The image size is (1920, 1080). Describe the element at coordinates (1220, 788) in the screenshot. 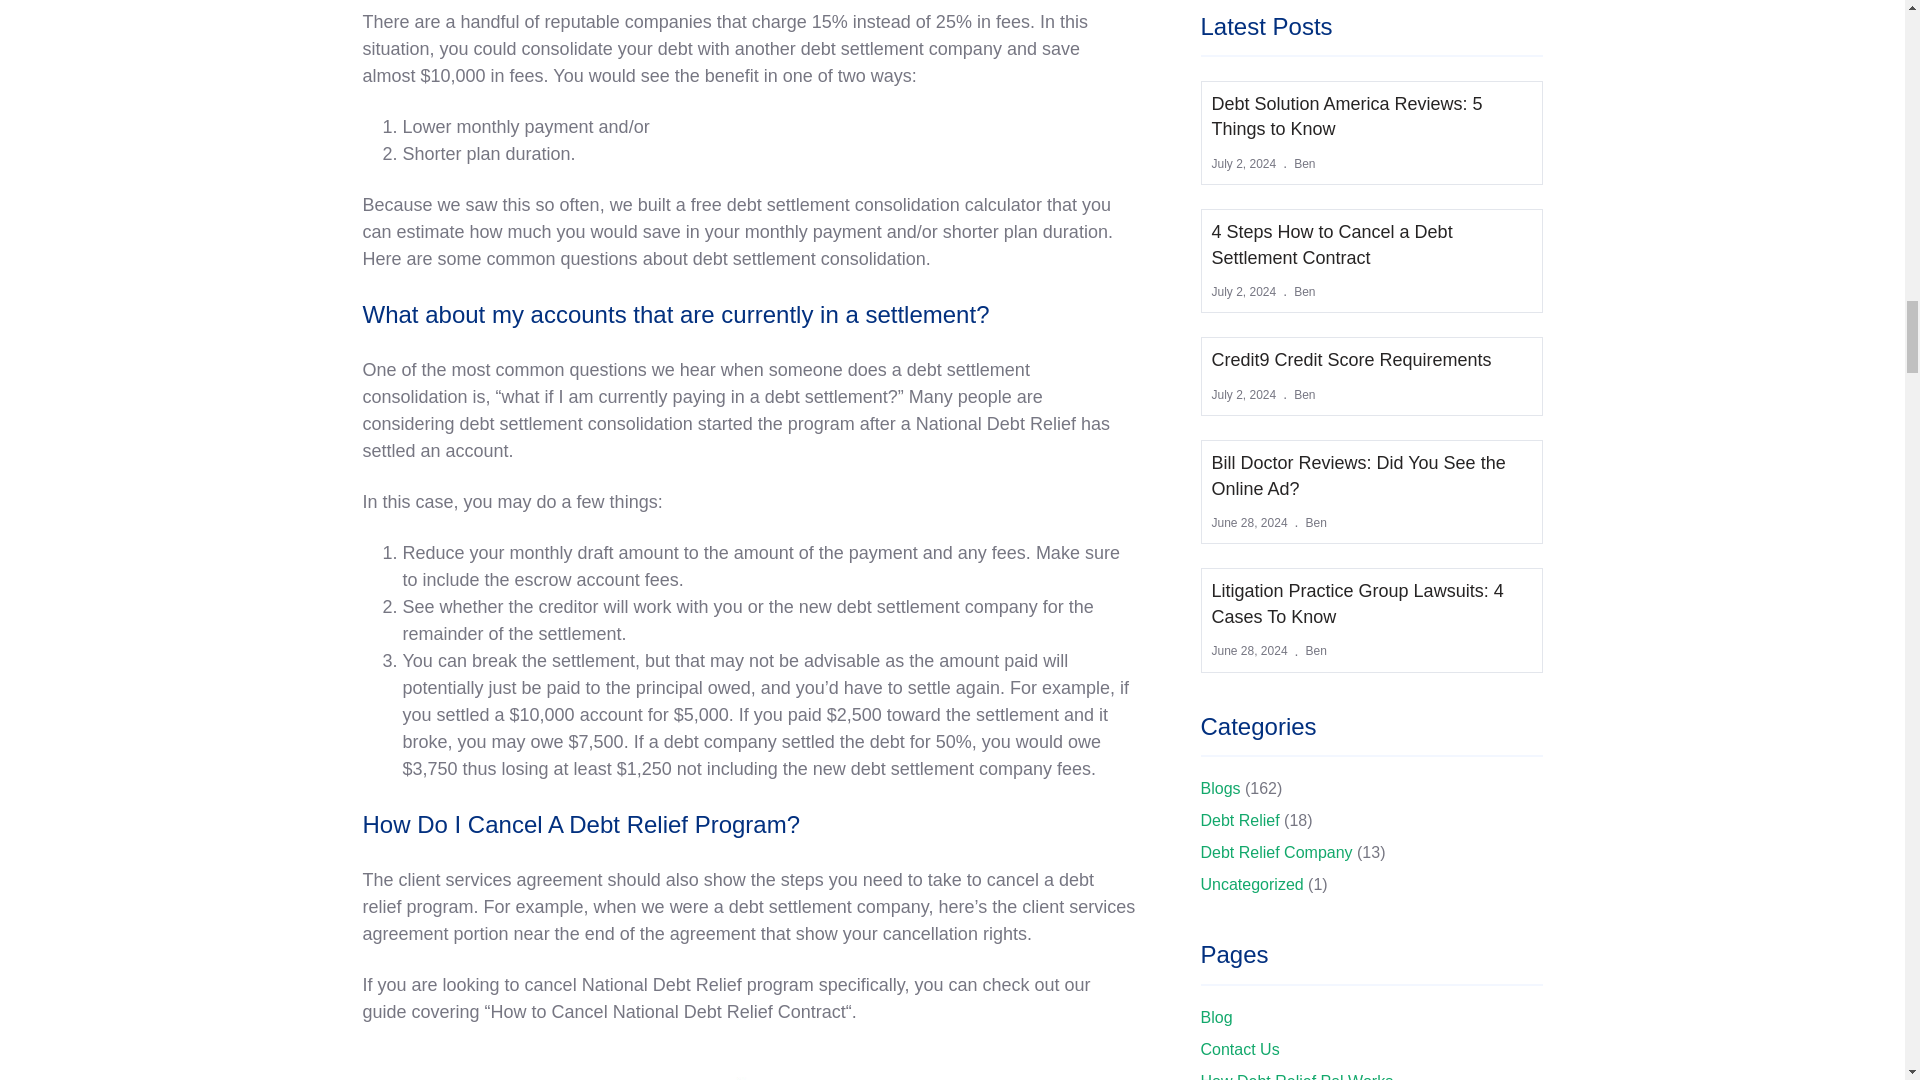

I see `Blogs` at that location.